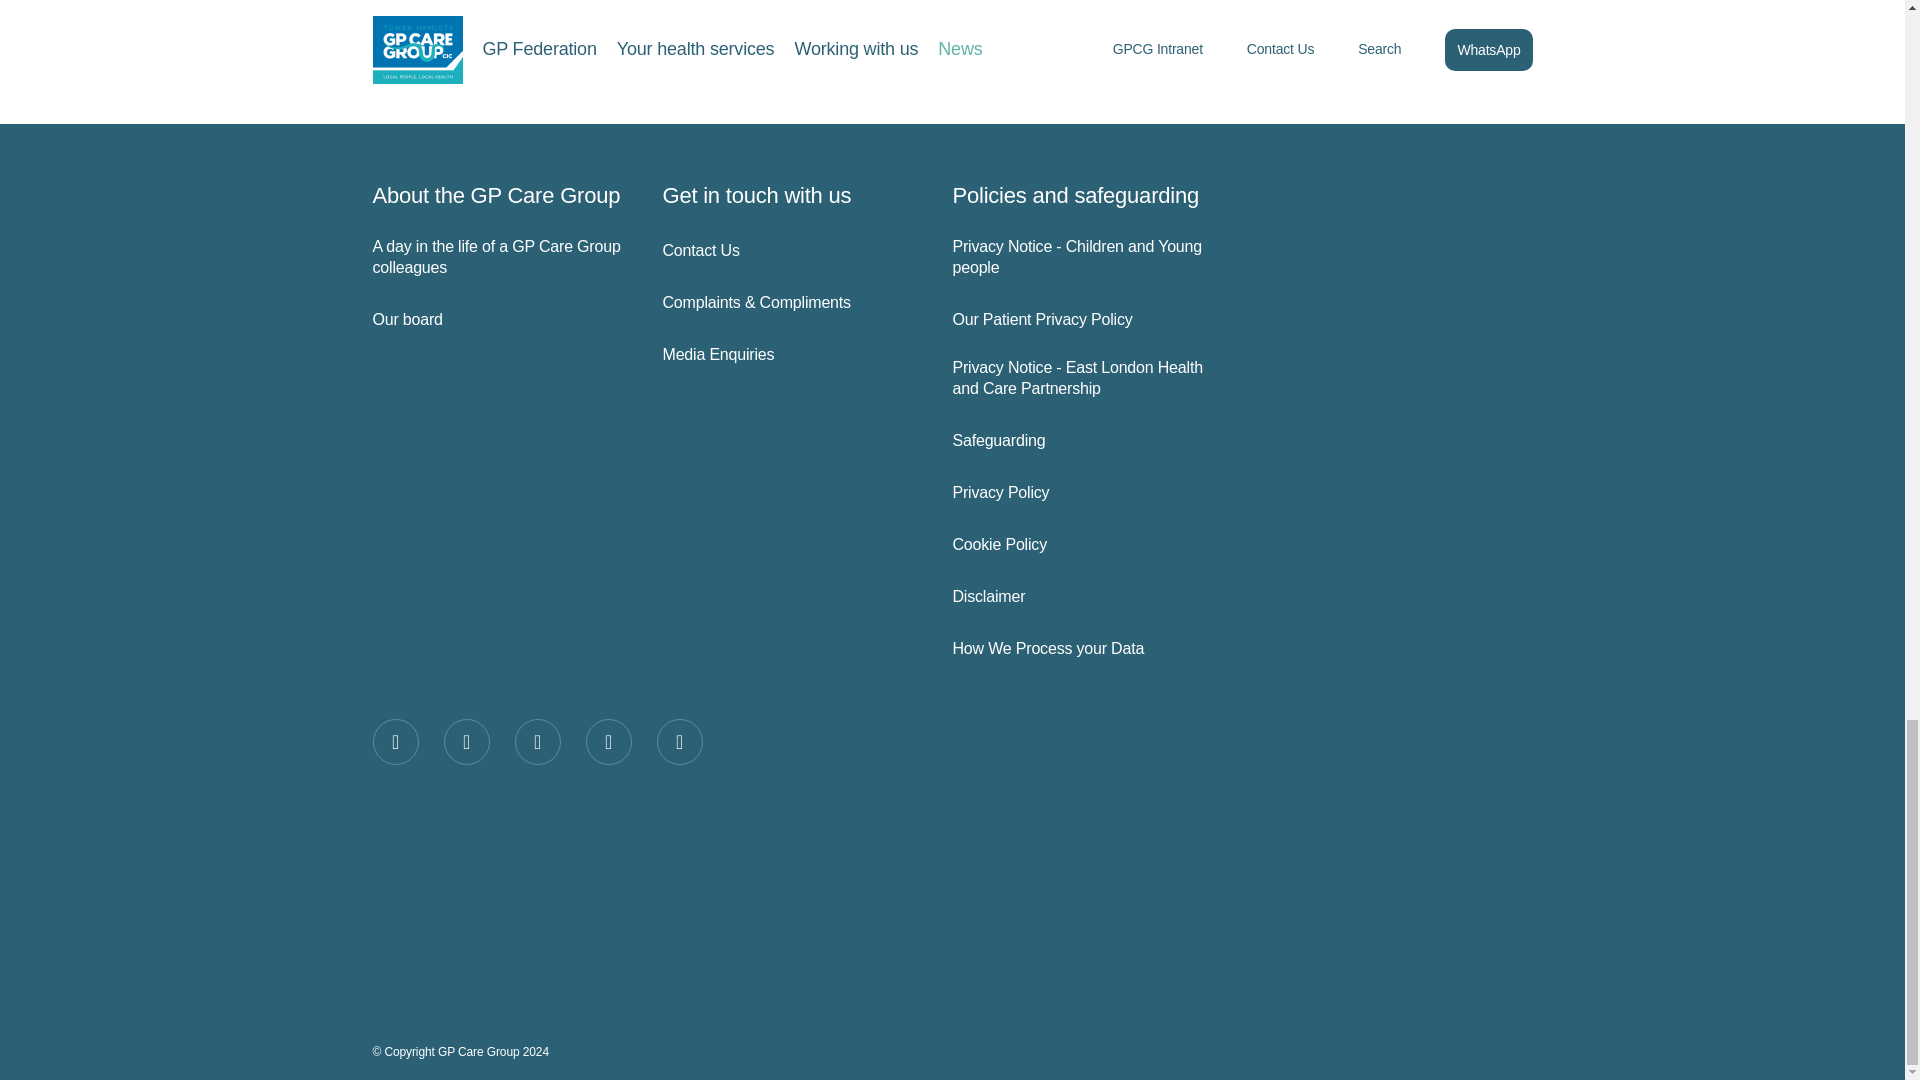 The width and height of the screenshot is (1920, 1080). I want to click on Study on time-restricted eating, so click(682, 61).